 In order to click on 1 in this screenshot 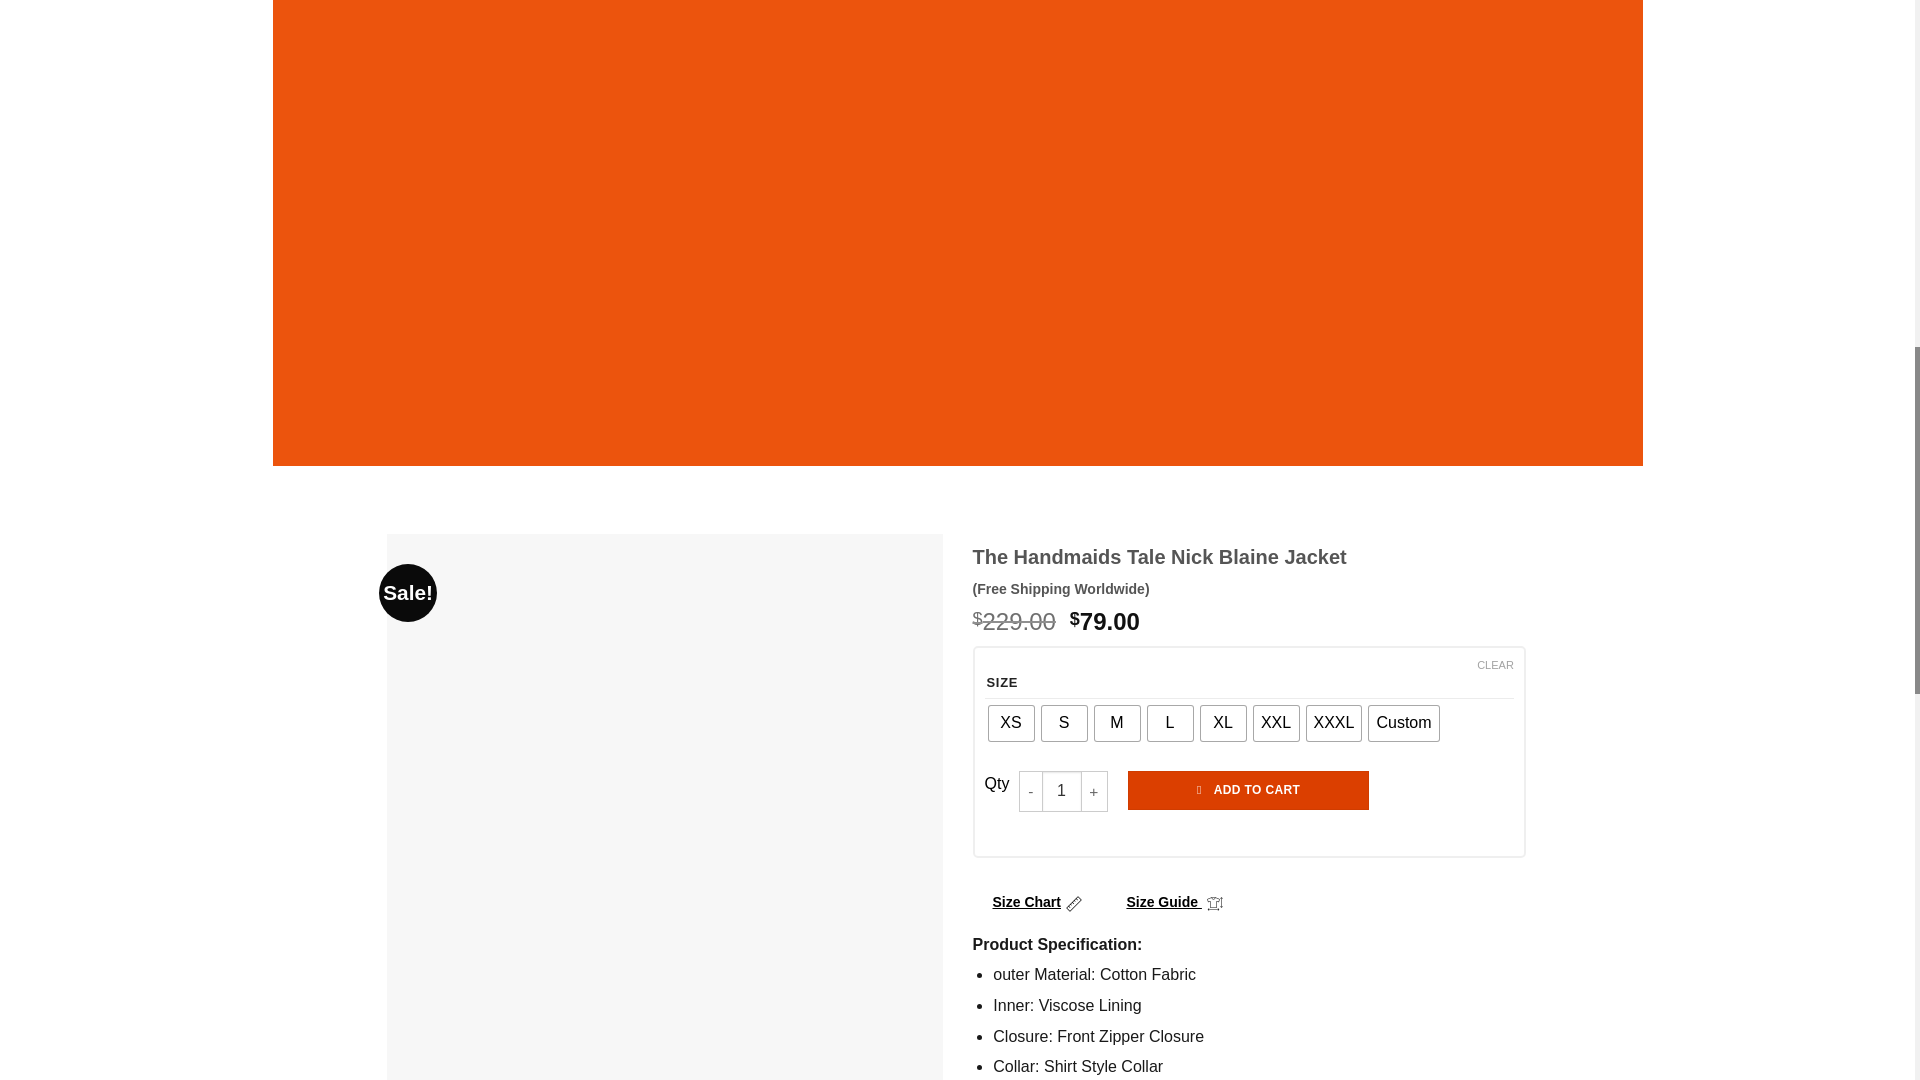, I will do `click(1062, 791)`.